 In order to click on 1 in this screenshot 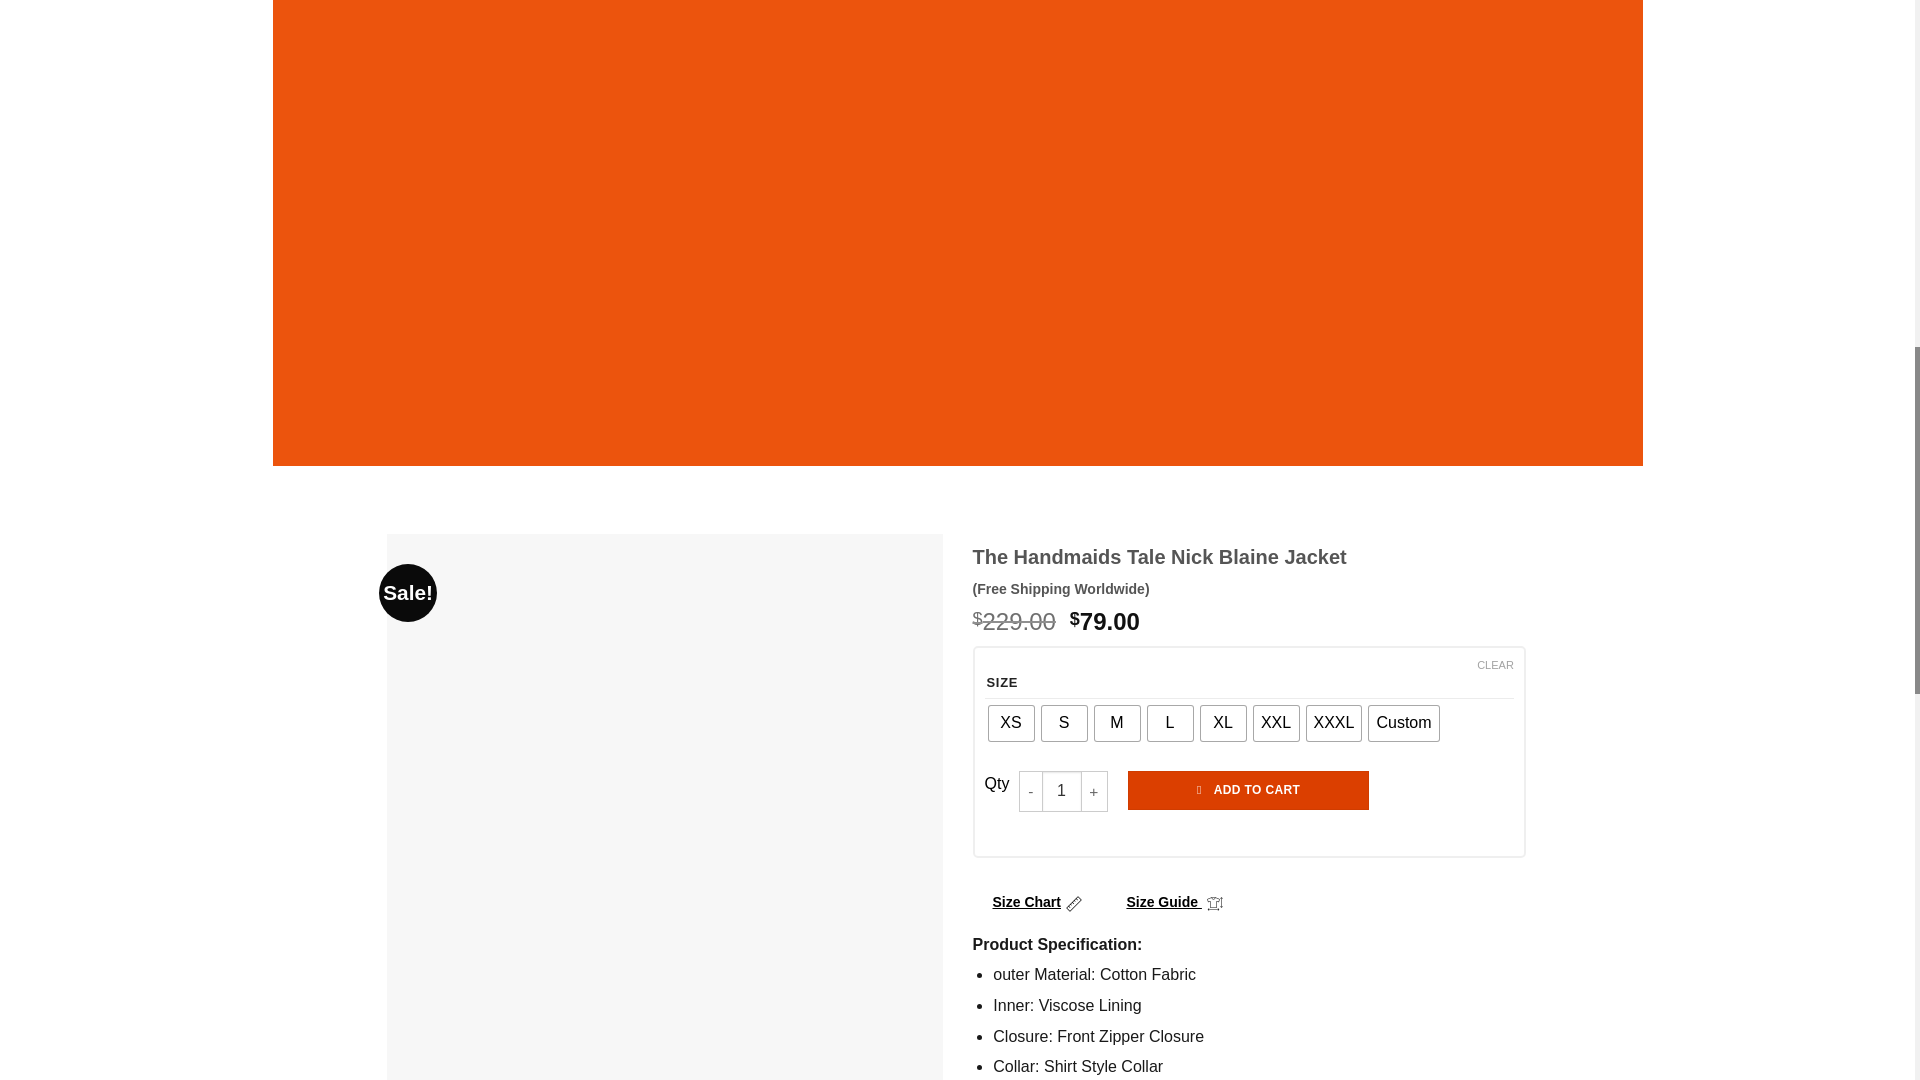, I will do `click(1062, 791)`.